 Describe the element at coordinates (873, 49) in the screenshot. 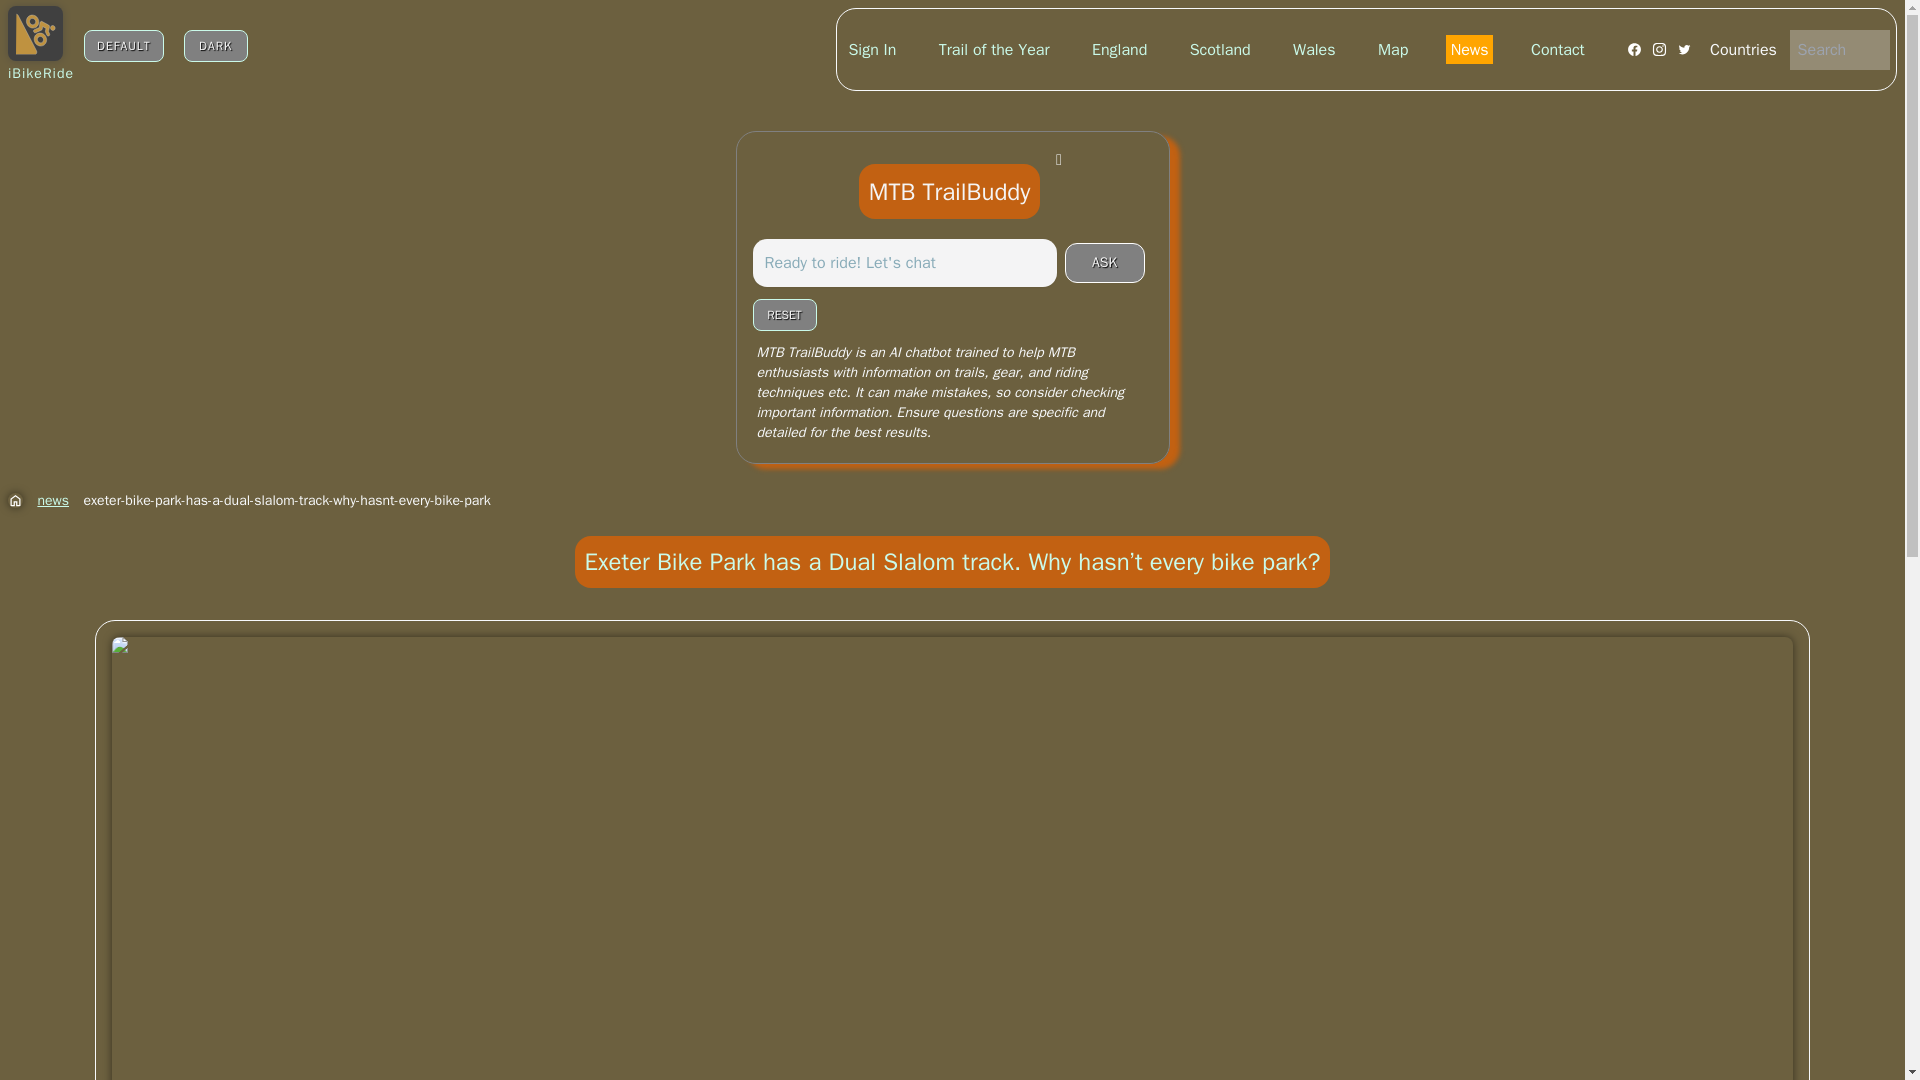

I see `Sign In` at that location.